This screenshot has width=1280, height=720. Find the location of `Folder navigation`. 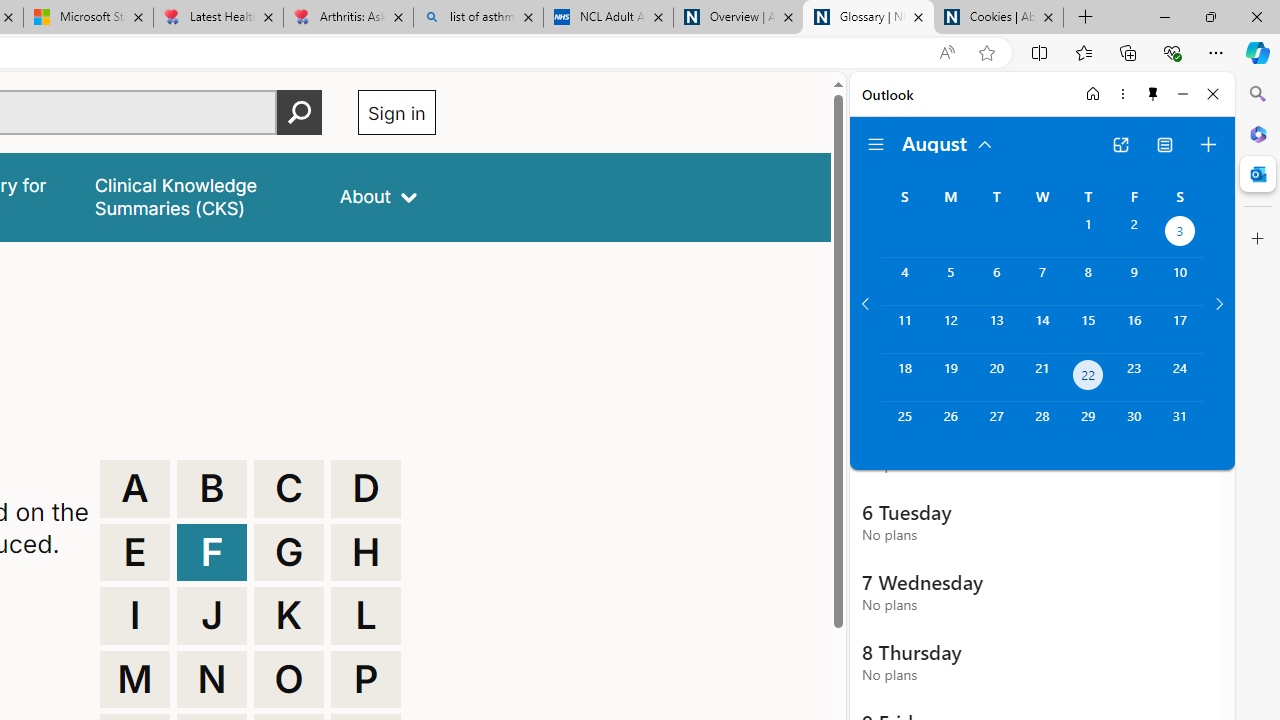

Folder navigation is located at coordinates (876, 144).